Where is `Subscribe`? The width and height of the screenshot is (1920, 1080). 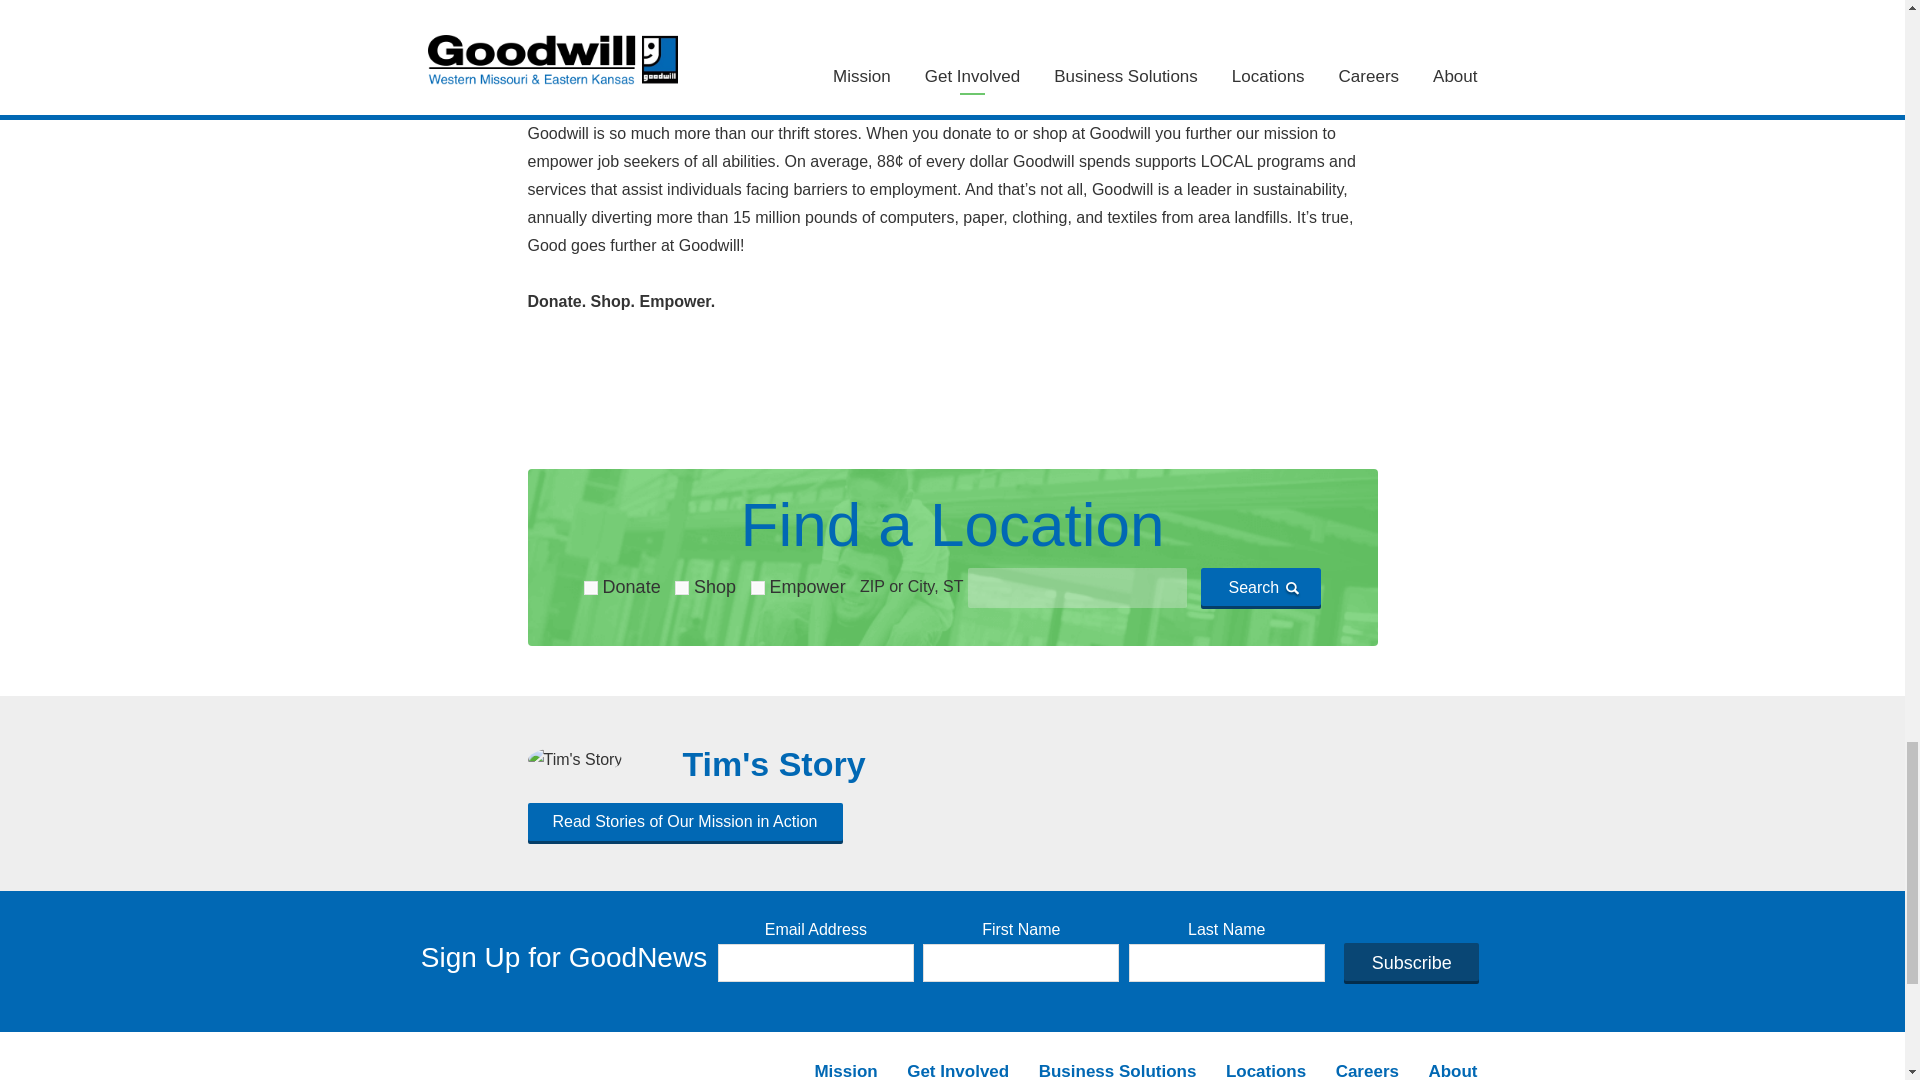 Subscribe is located at coordinates (1411, 961).